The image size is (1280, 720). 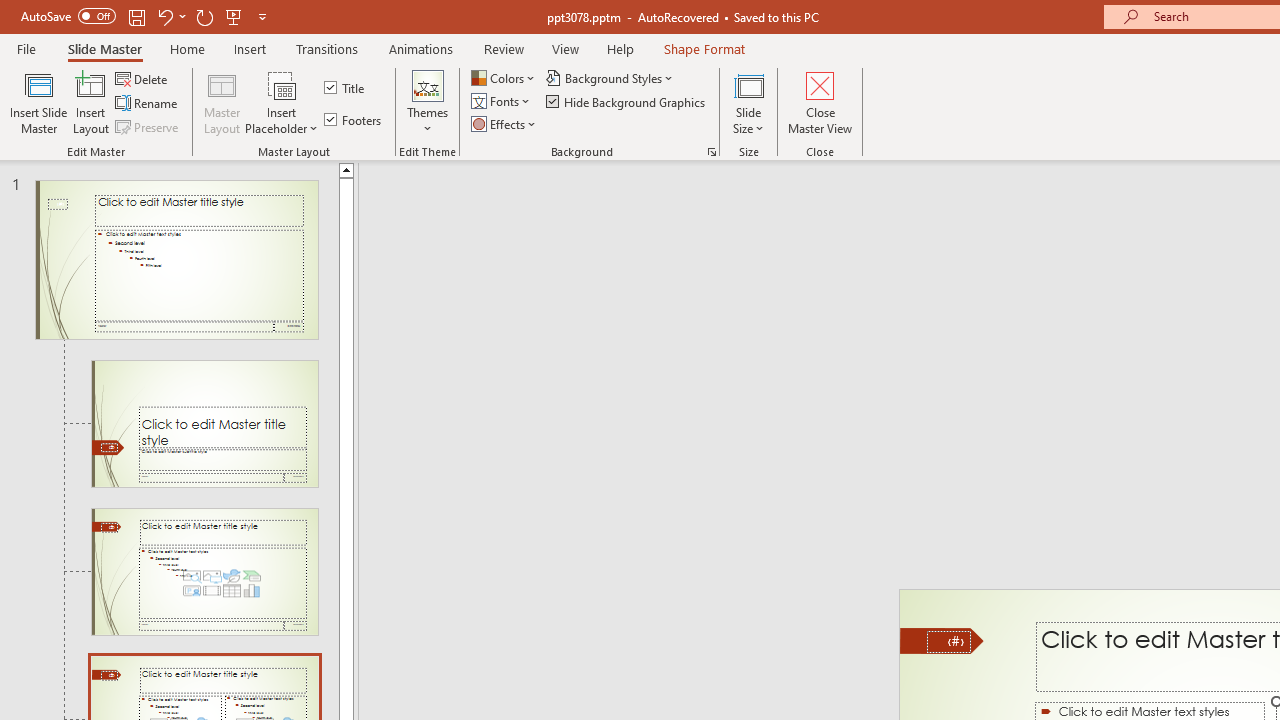 I want to click on Slide Title Slide Layout: used by slide(s) 1, so click(x=204, y=423).